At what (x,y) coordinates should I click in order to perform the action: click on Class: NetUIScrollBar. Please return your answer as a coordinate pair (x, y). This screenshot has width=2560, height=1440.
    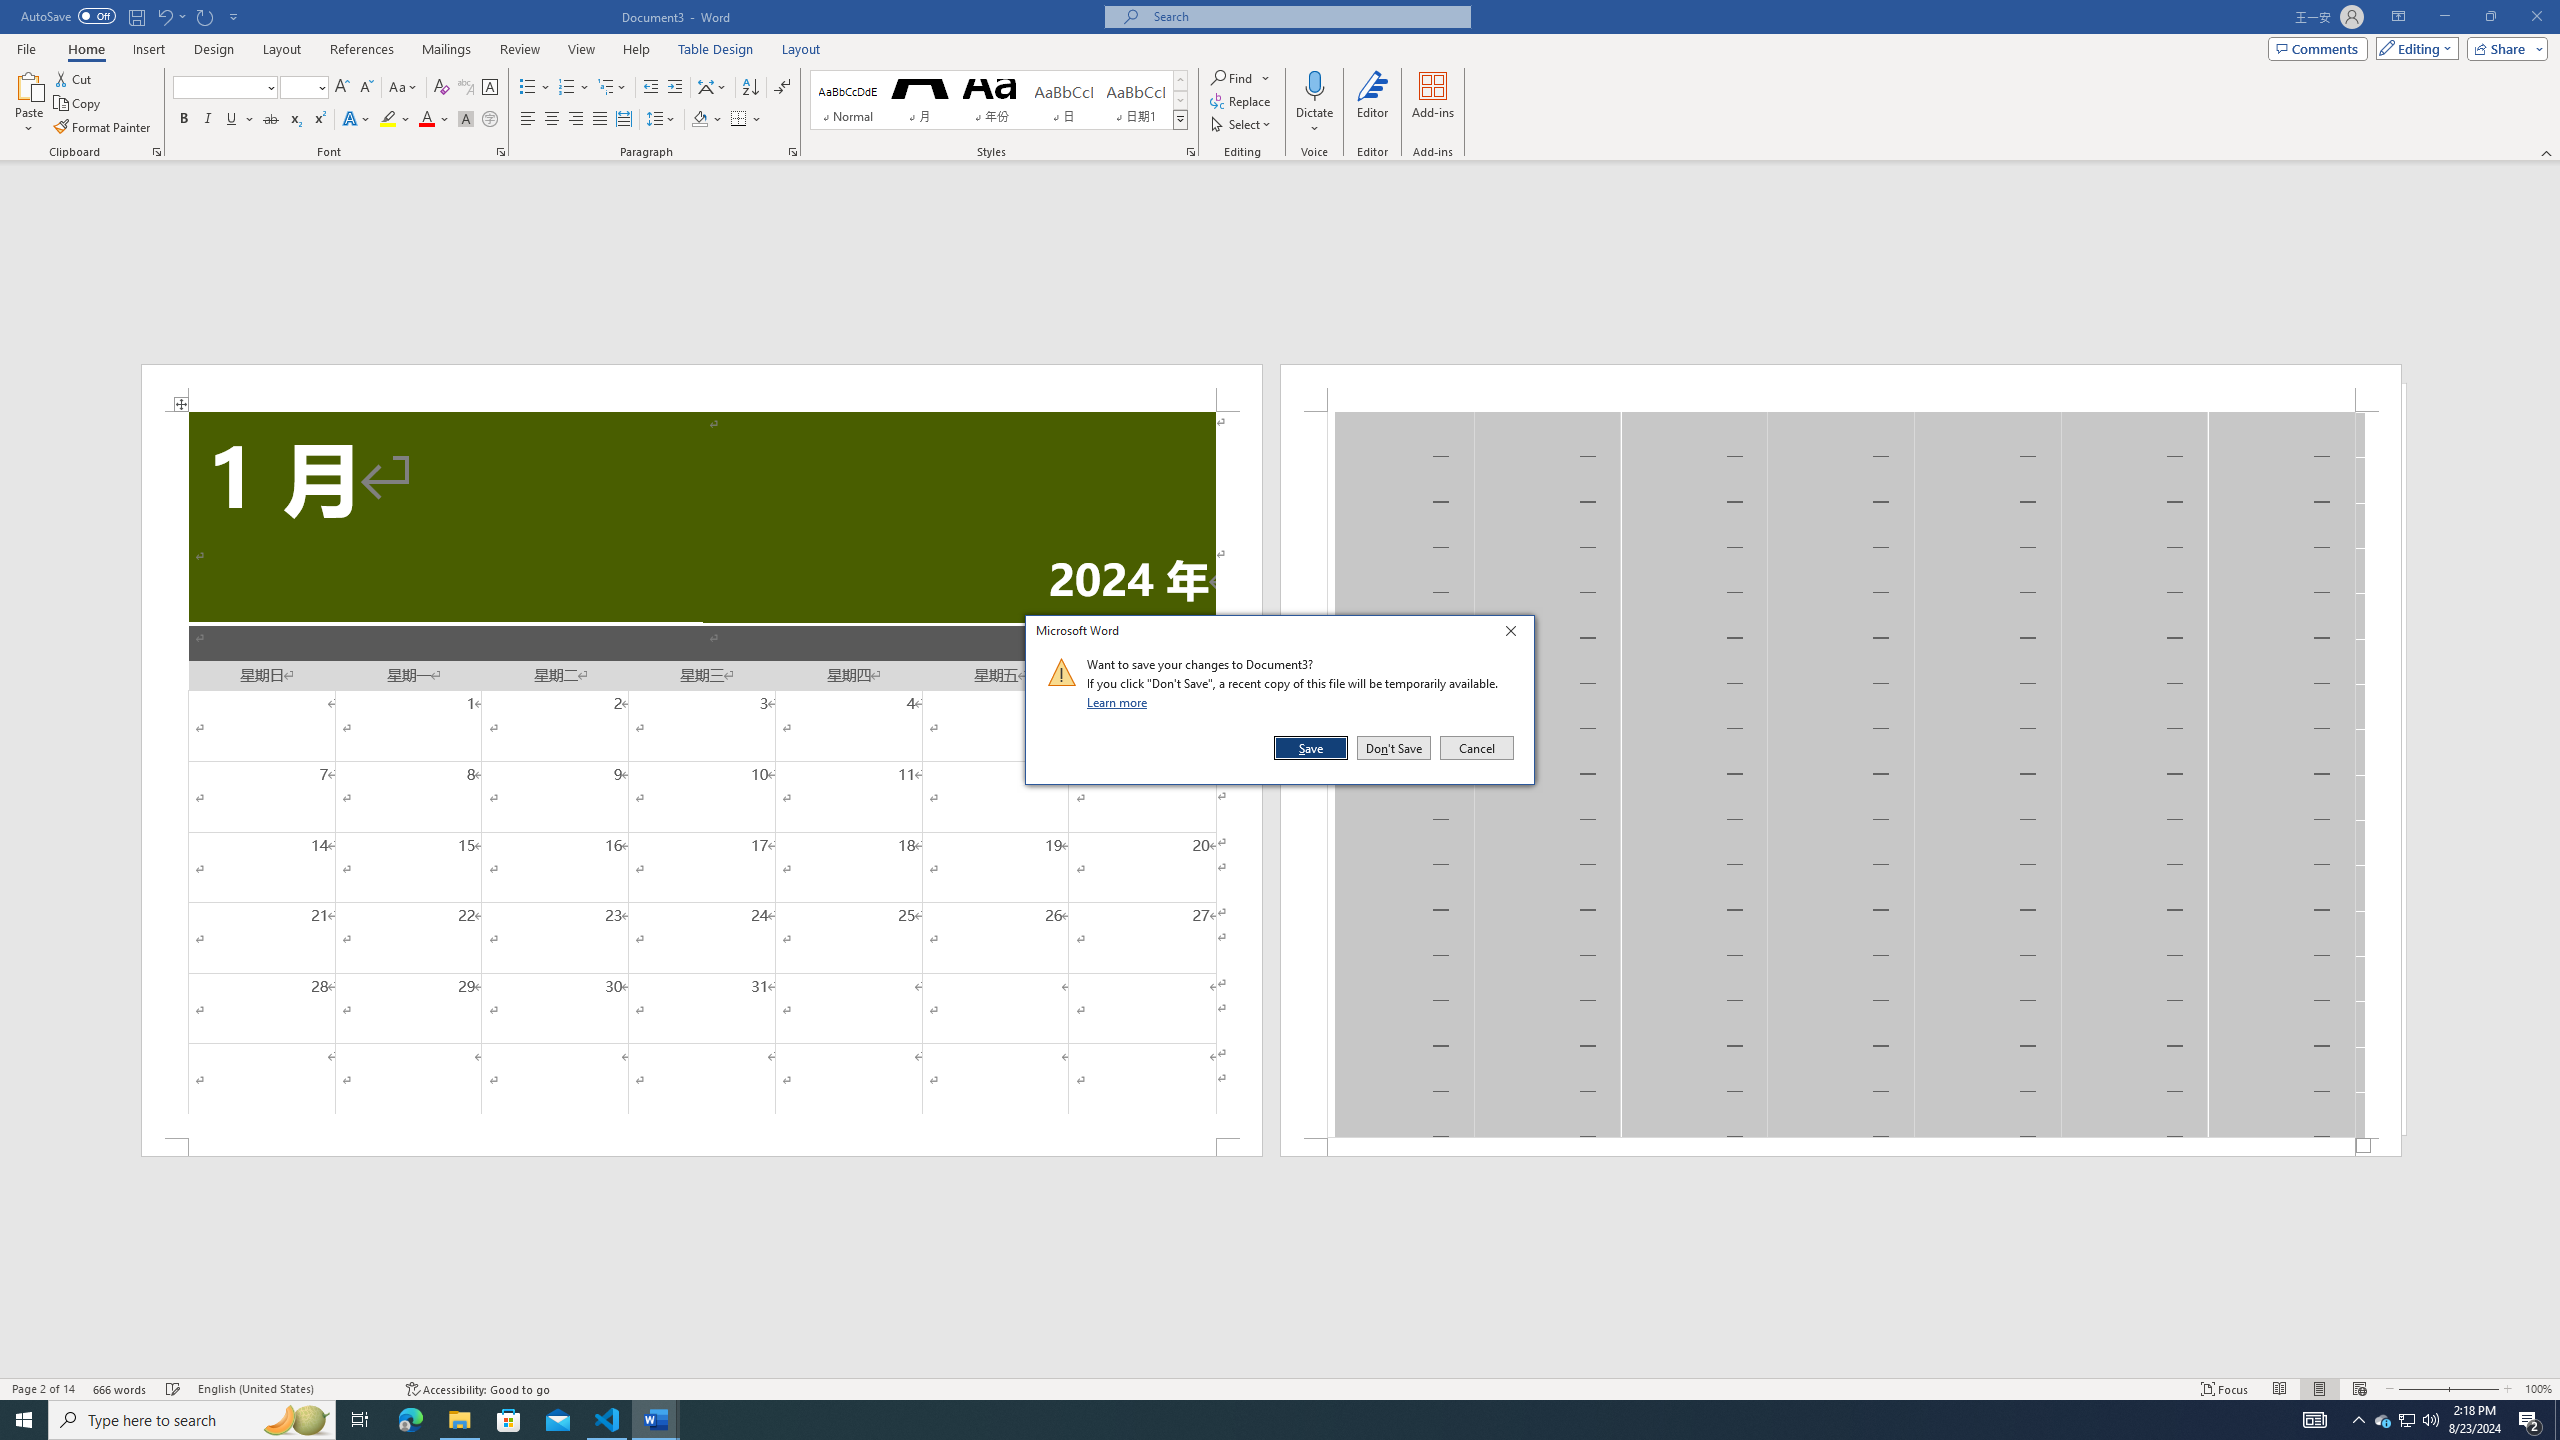
    Looking at the image, I should click on (1280, 1369).